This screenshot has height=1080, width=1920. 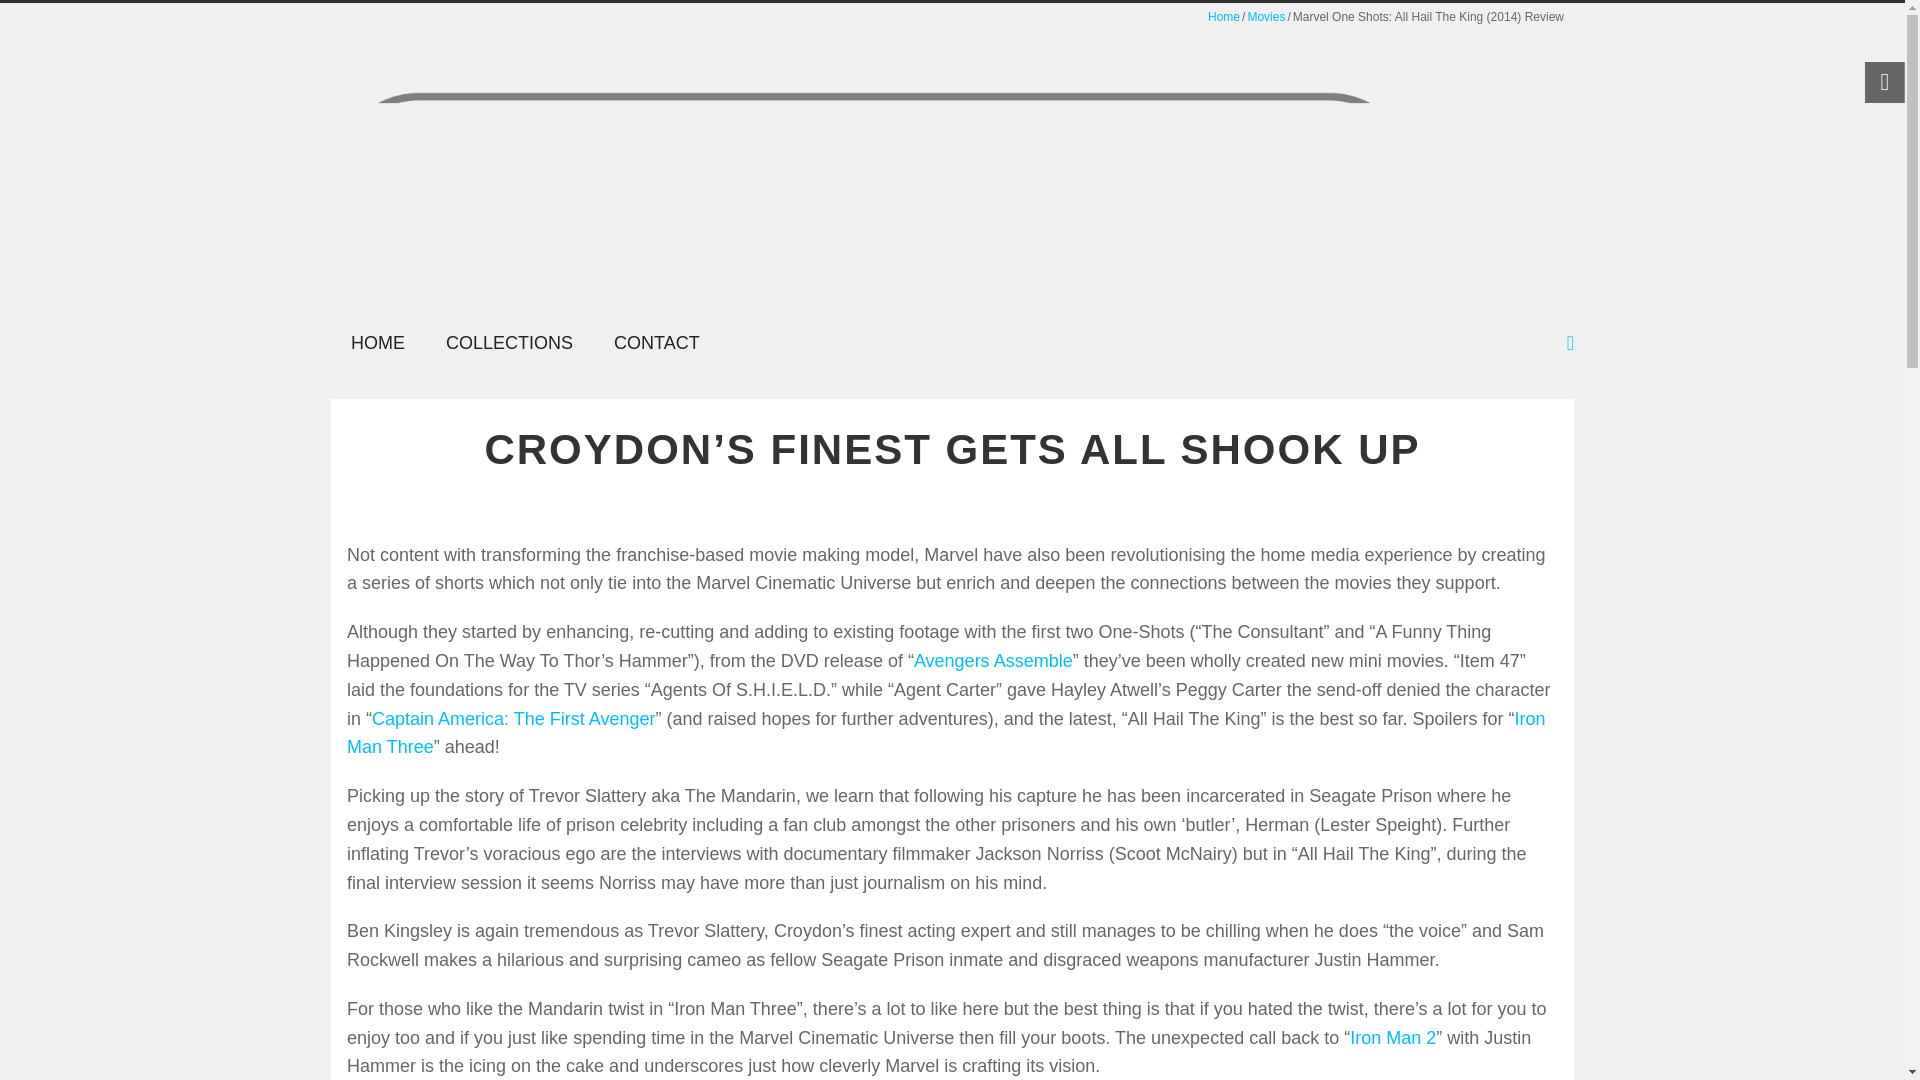 What do you see at coordinates (1224, 16) in the screenshot?
I see `Home` at bounding box center [1224, 16].